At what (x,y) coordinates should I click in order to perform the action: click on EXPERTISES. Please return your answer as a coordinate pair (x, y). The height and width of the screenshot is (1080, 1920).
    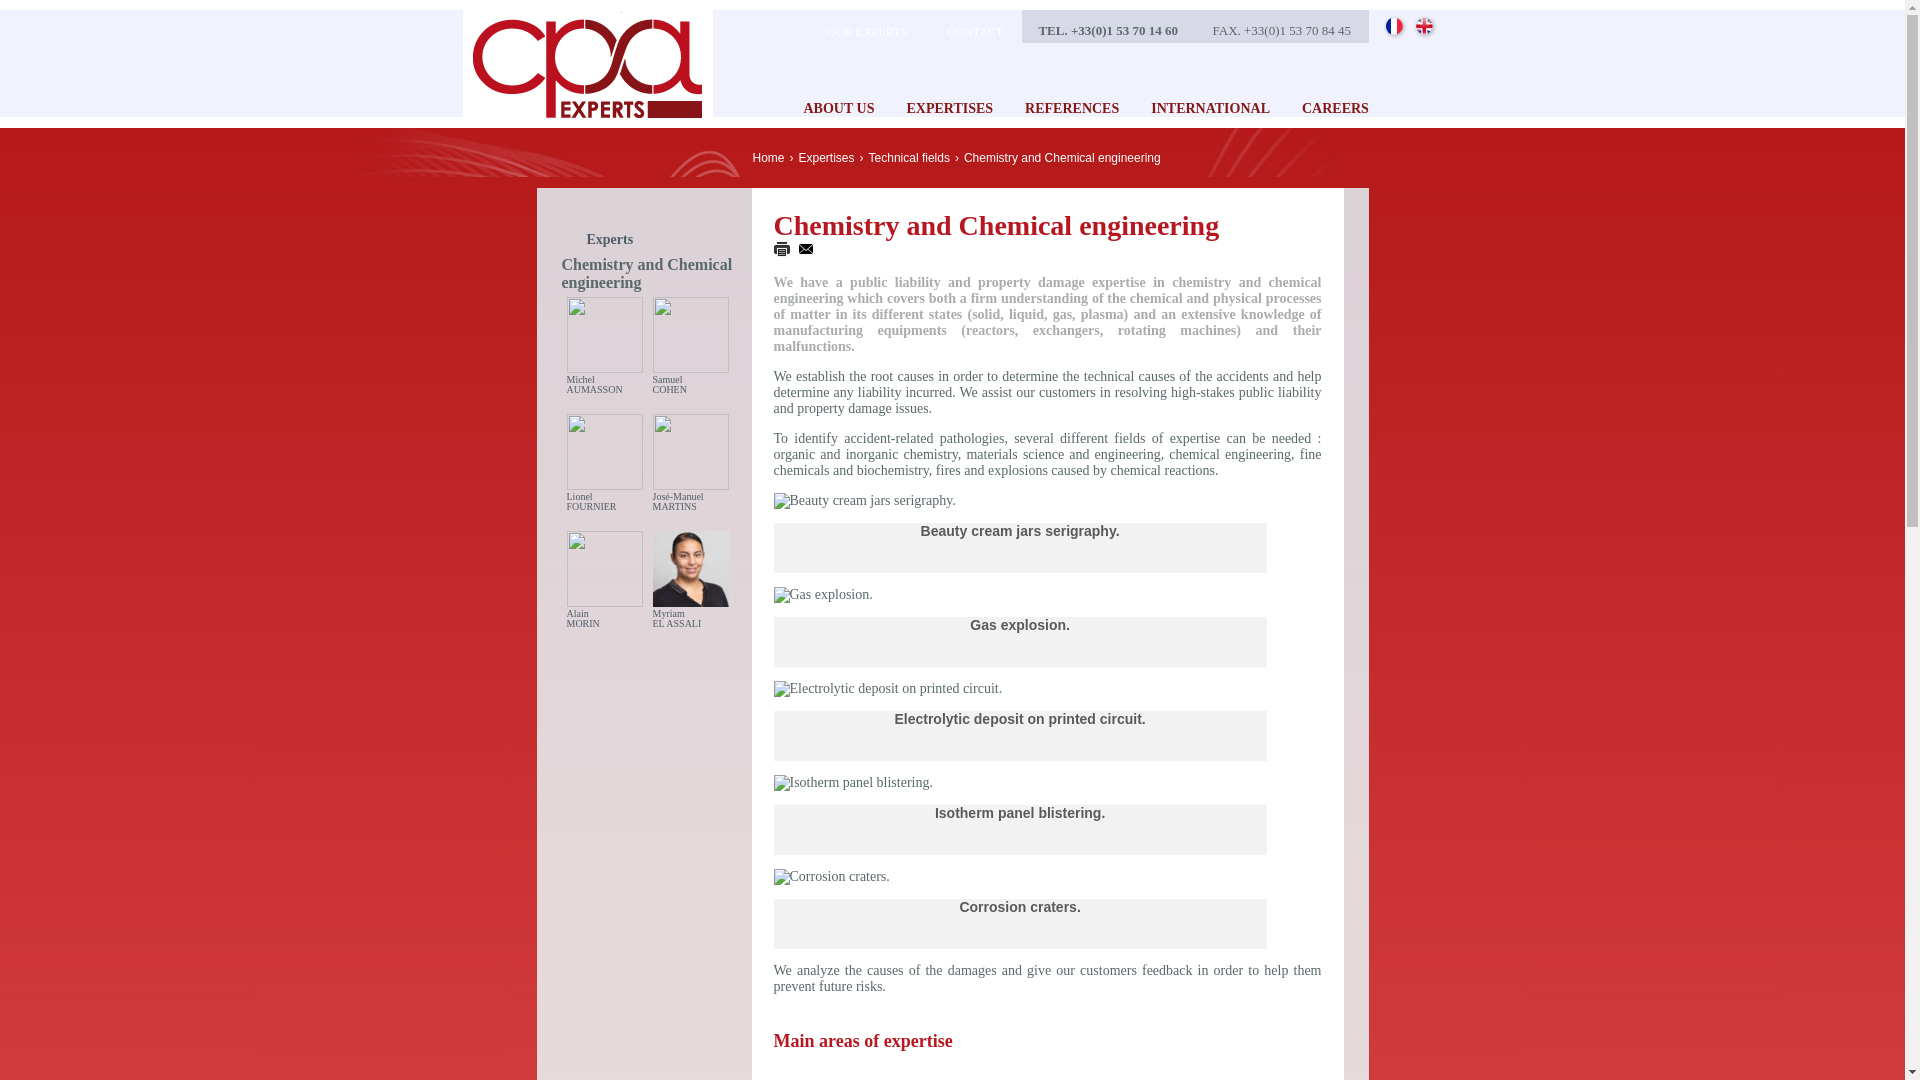
    Looking at the image, I should click on (950, 108).